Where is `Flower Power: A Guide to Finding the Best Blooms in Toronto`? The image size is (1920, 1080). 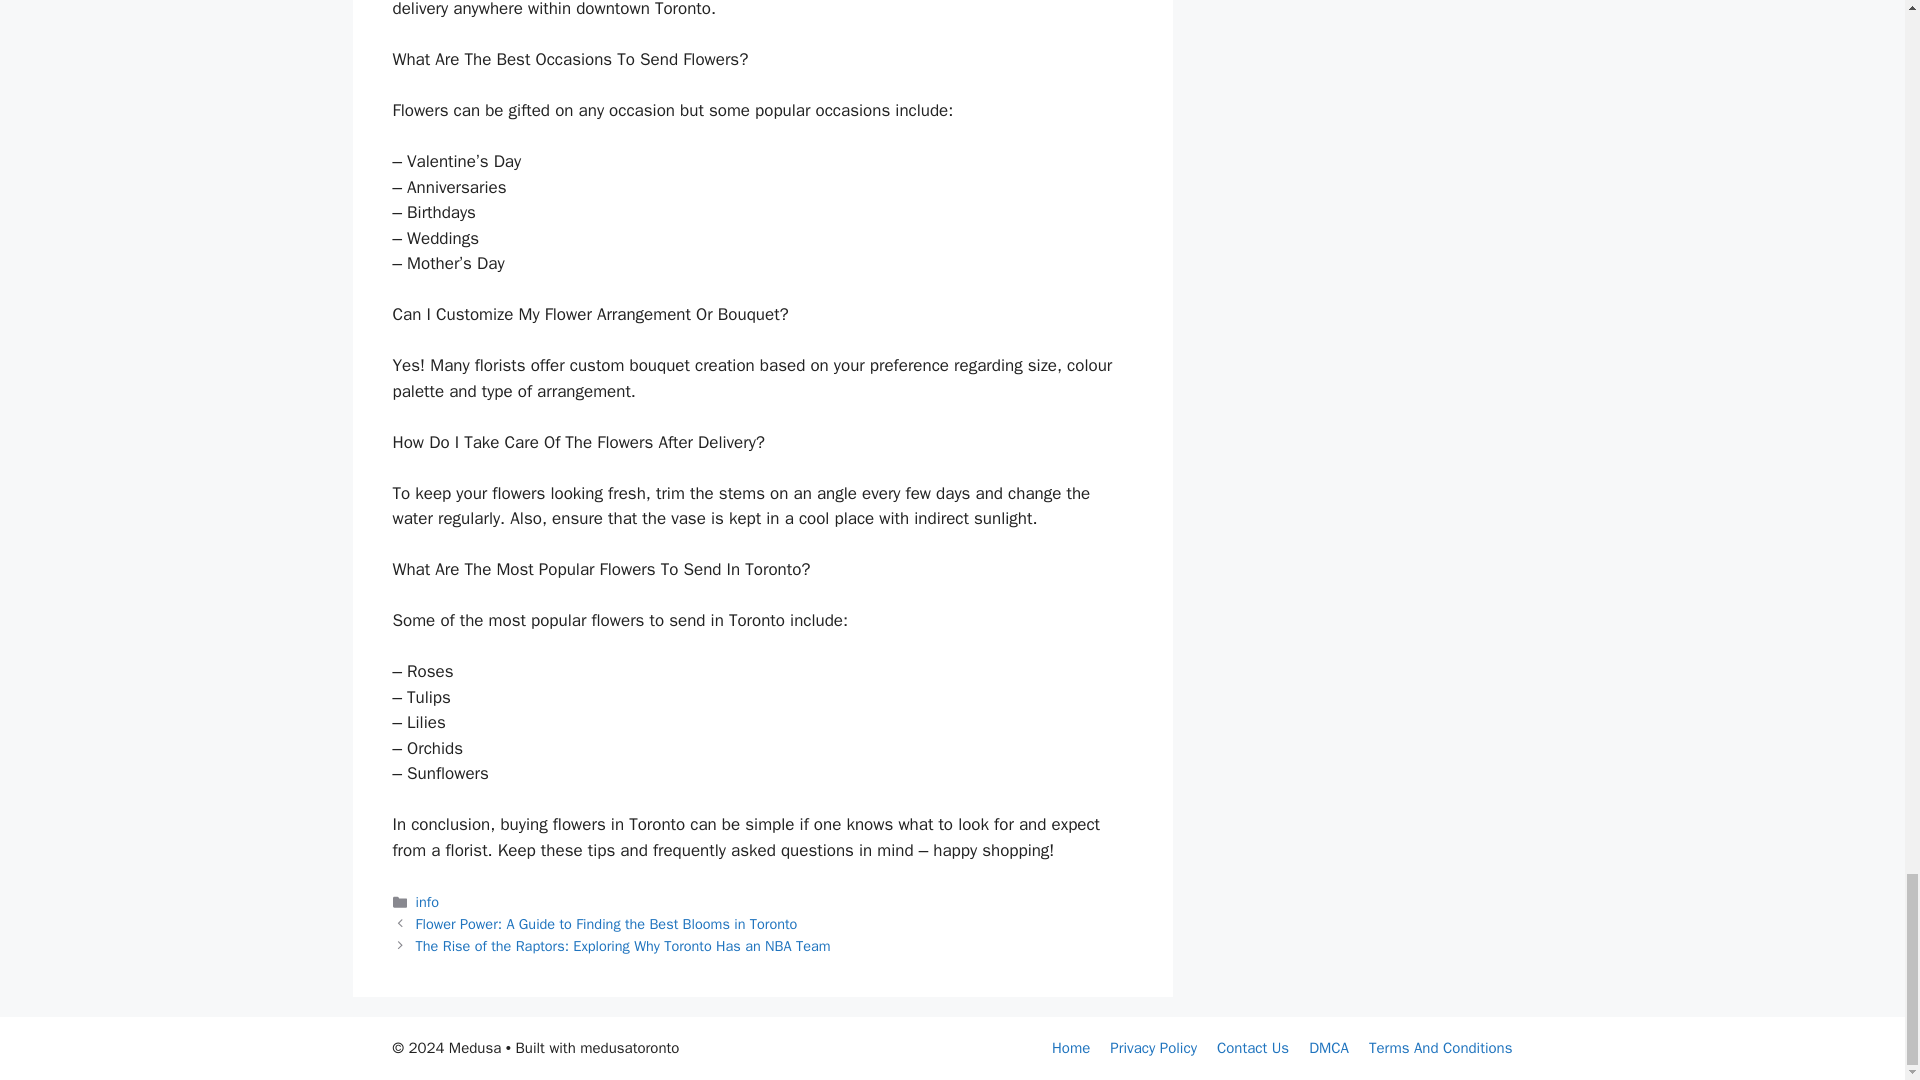
Flower Power: A Guide to Finding the Best Blooms in Toronto is located at coordinates (607, 924).